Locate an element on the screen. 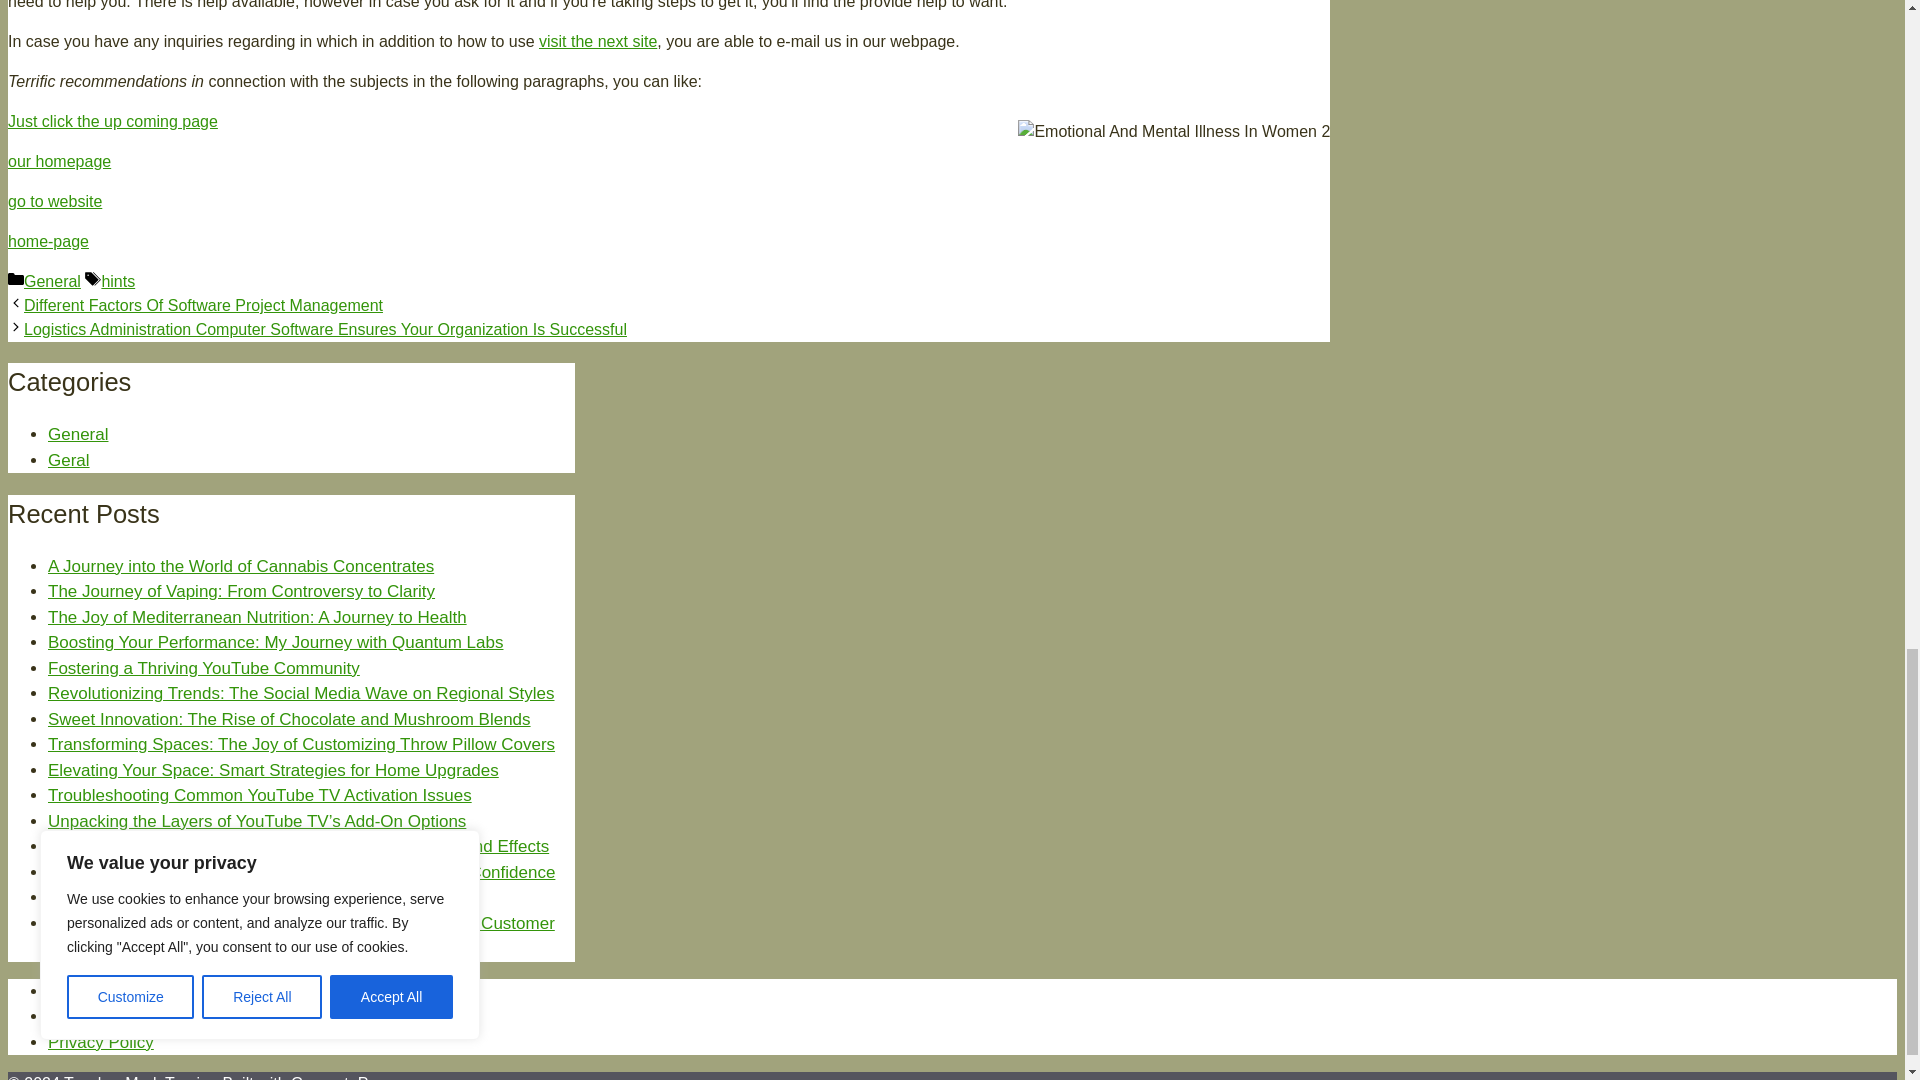  A Journey into the World of Cannabis Concentrates is located at coordinates (240, 566).